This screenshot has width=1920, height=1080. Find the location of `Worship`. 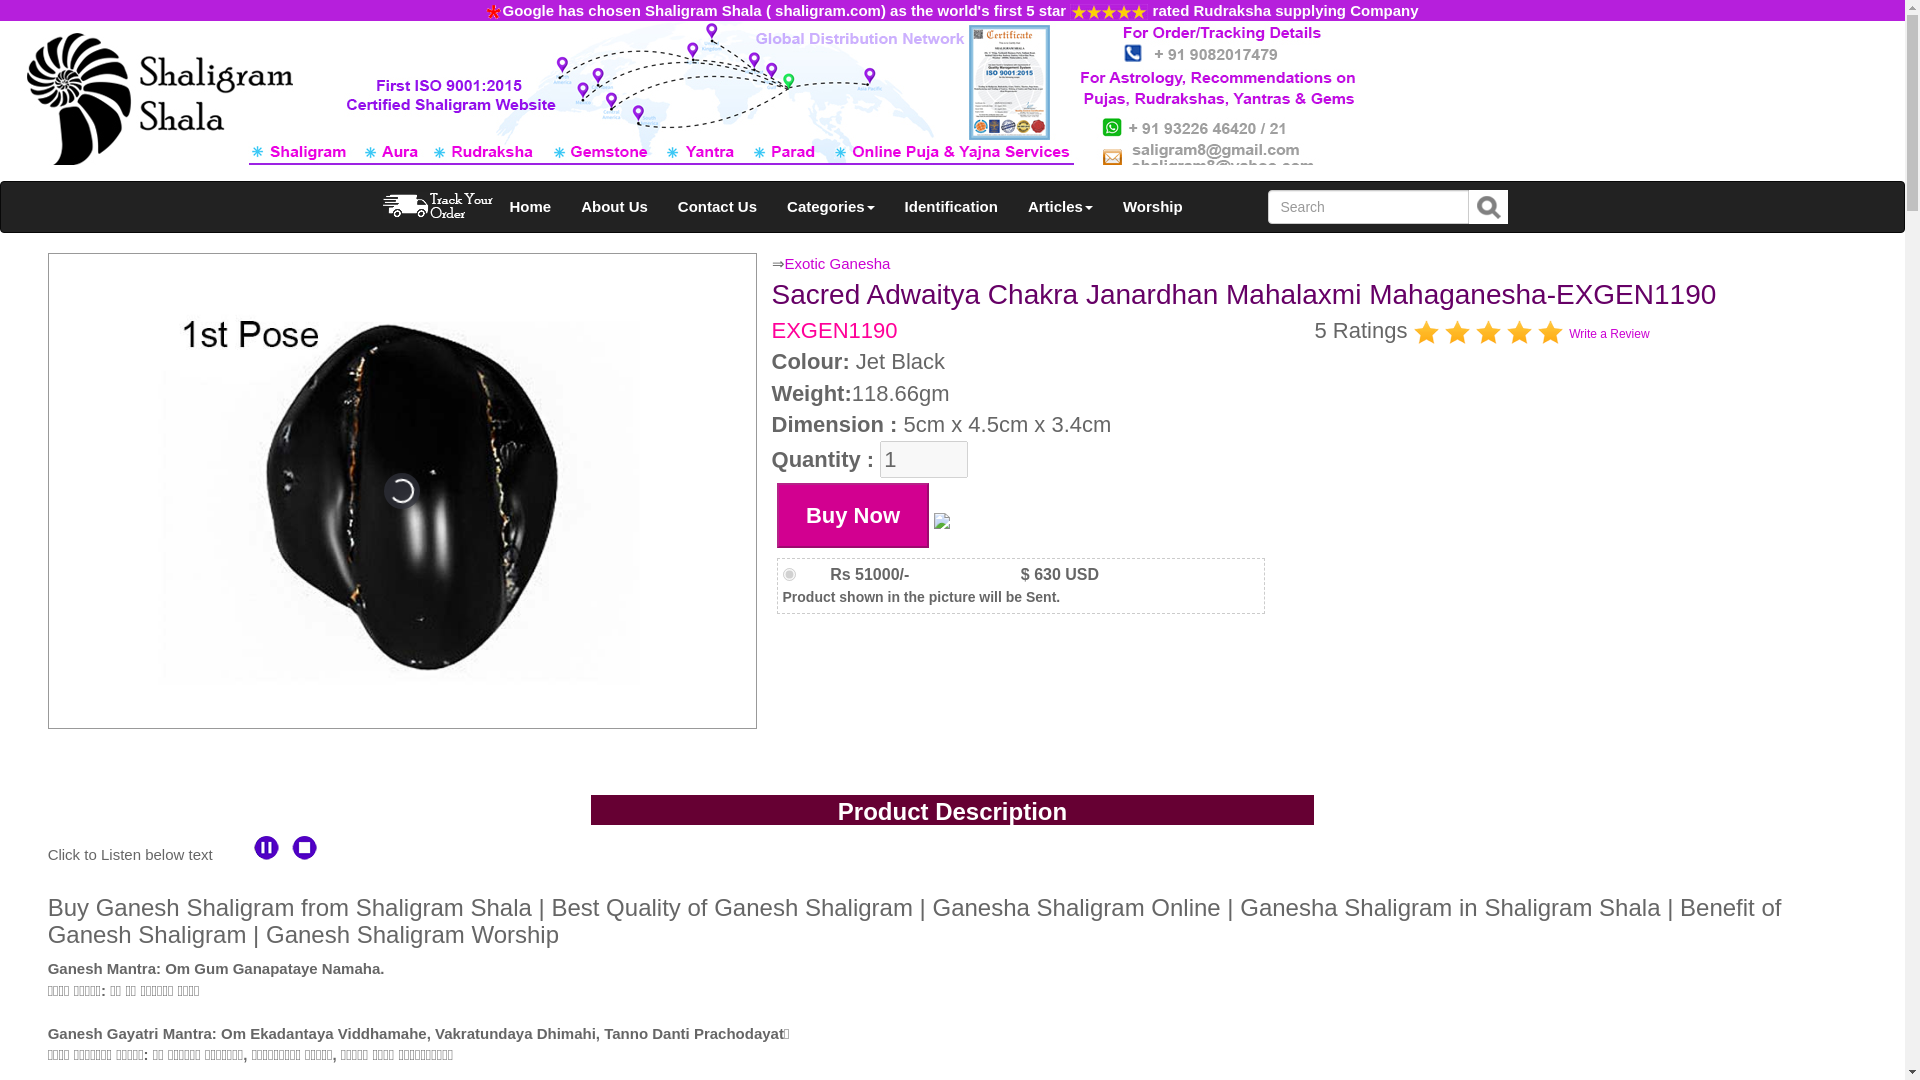

Worship is located at coordinates (1152, 207).